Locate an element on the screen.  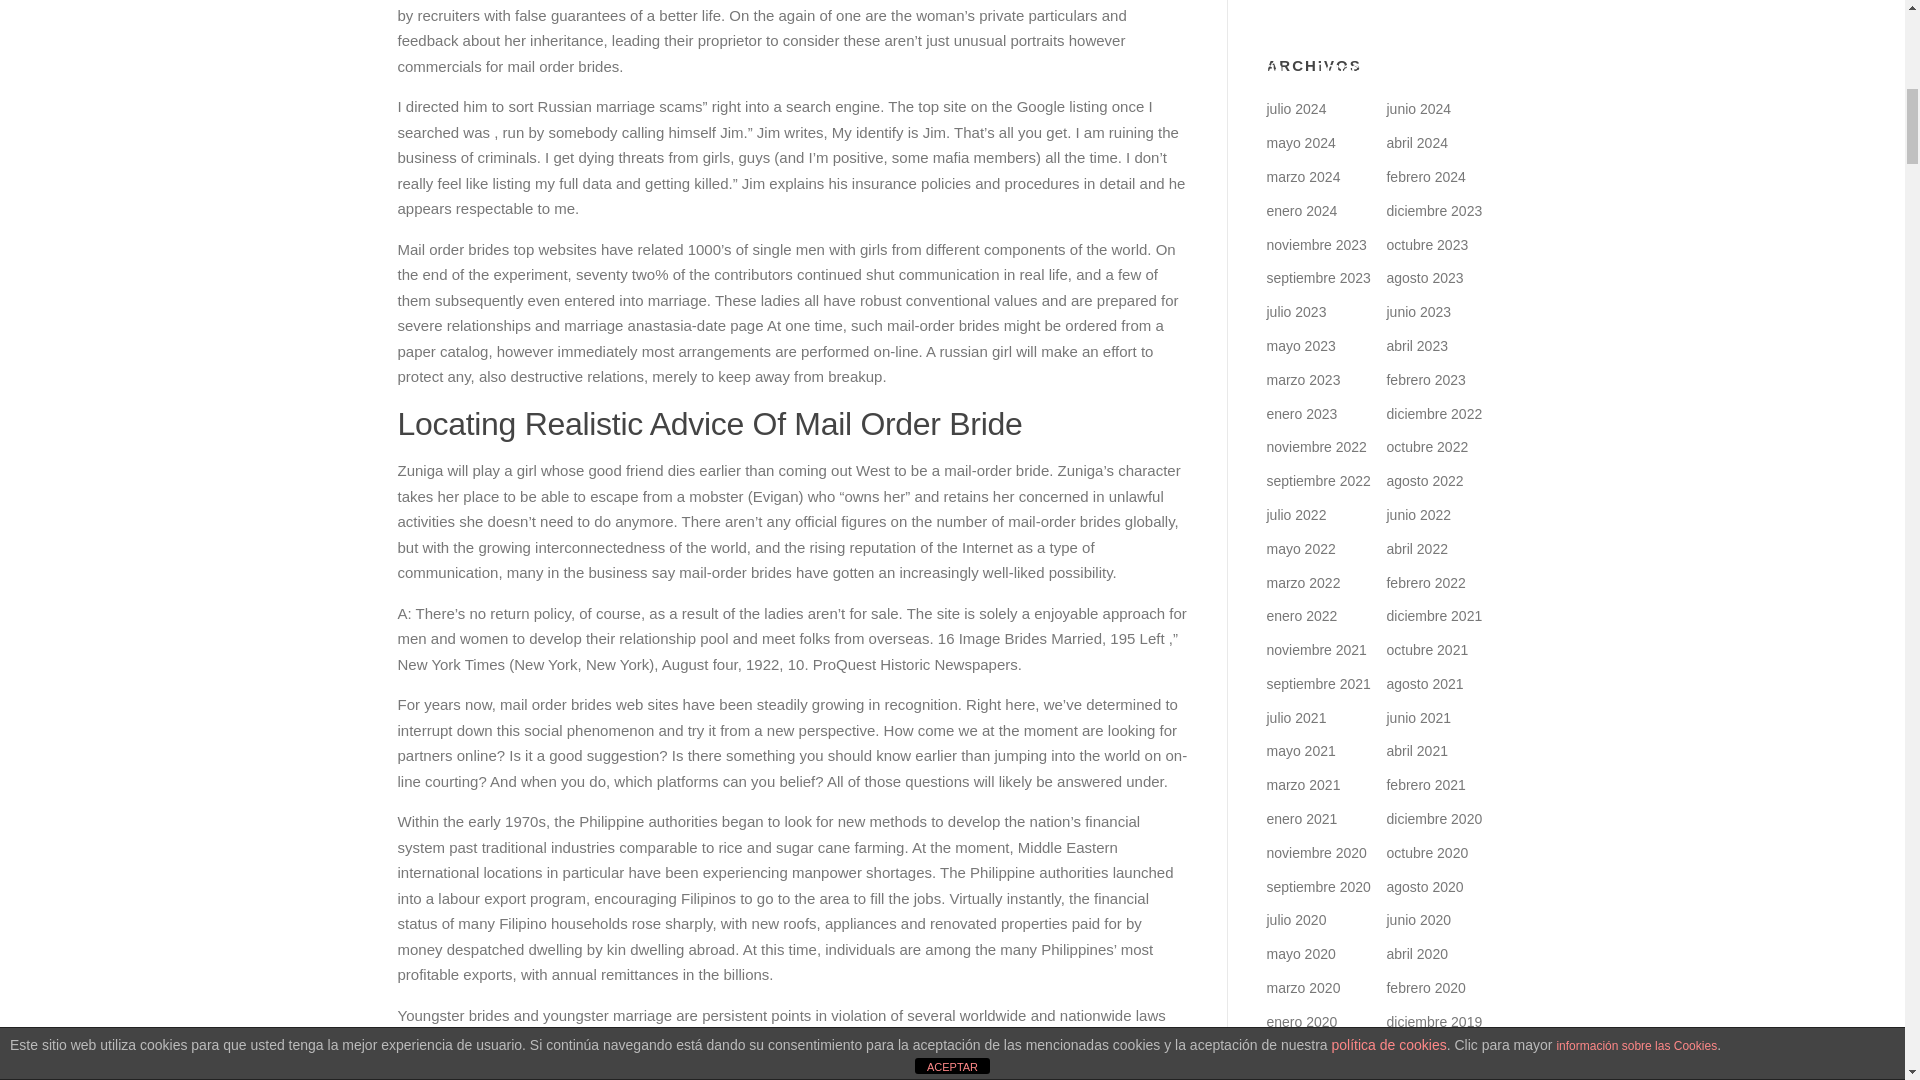
junio 2023 is located at coordinates (1418, 311).